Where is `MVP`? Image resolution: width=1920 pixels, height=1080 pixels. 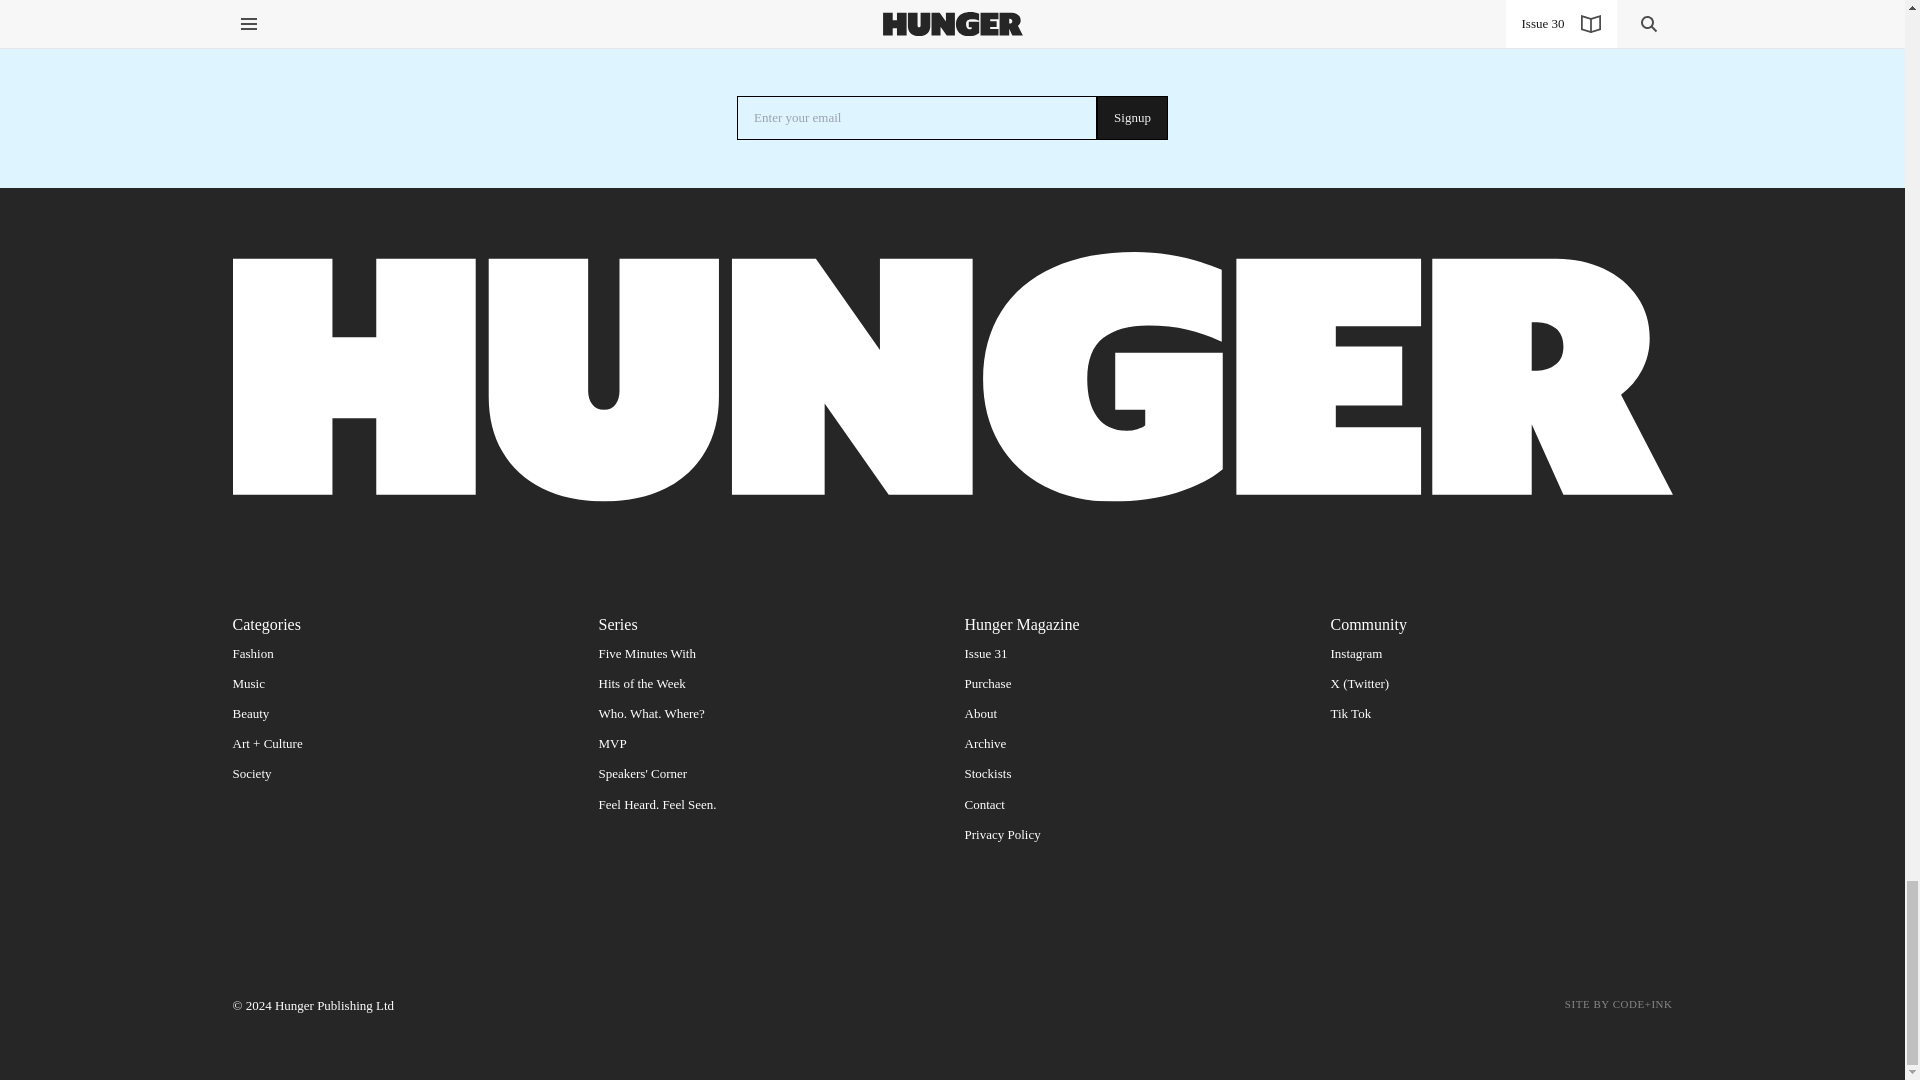
MVP is located at coordinates (611, 742).